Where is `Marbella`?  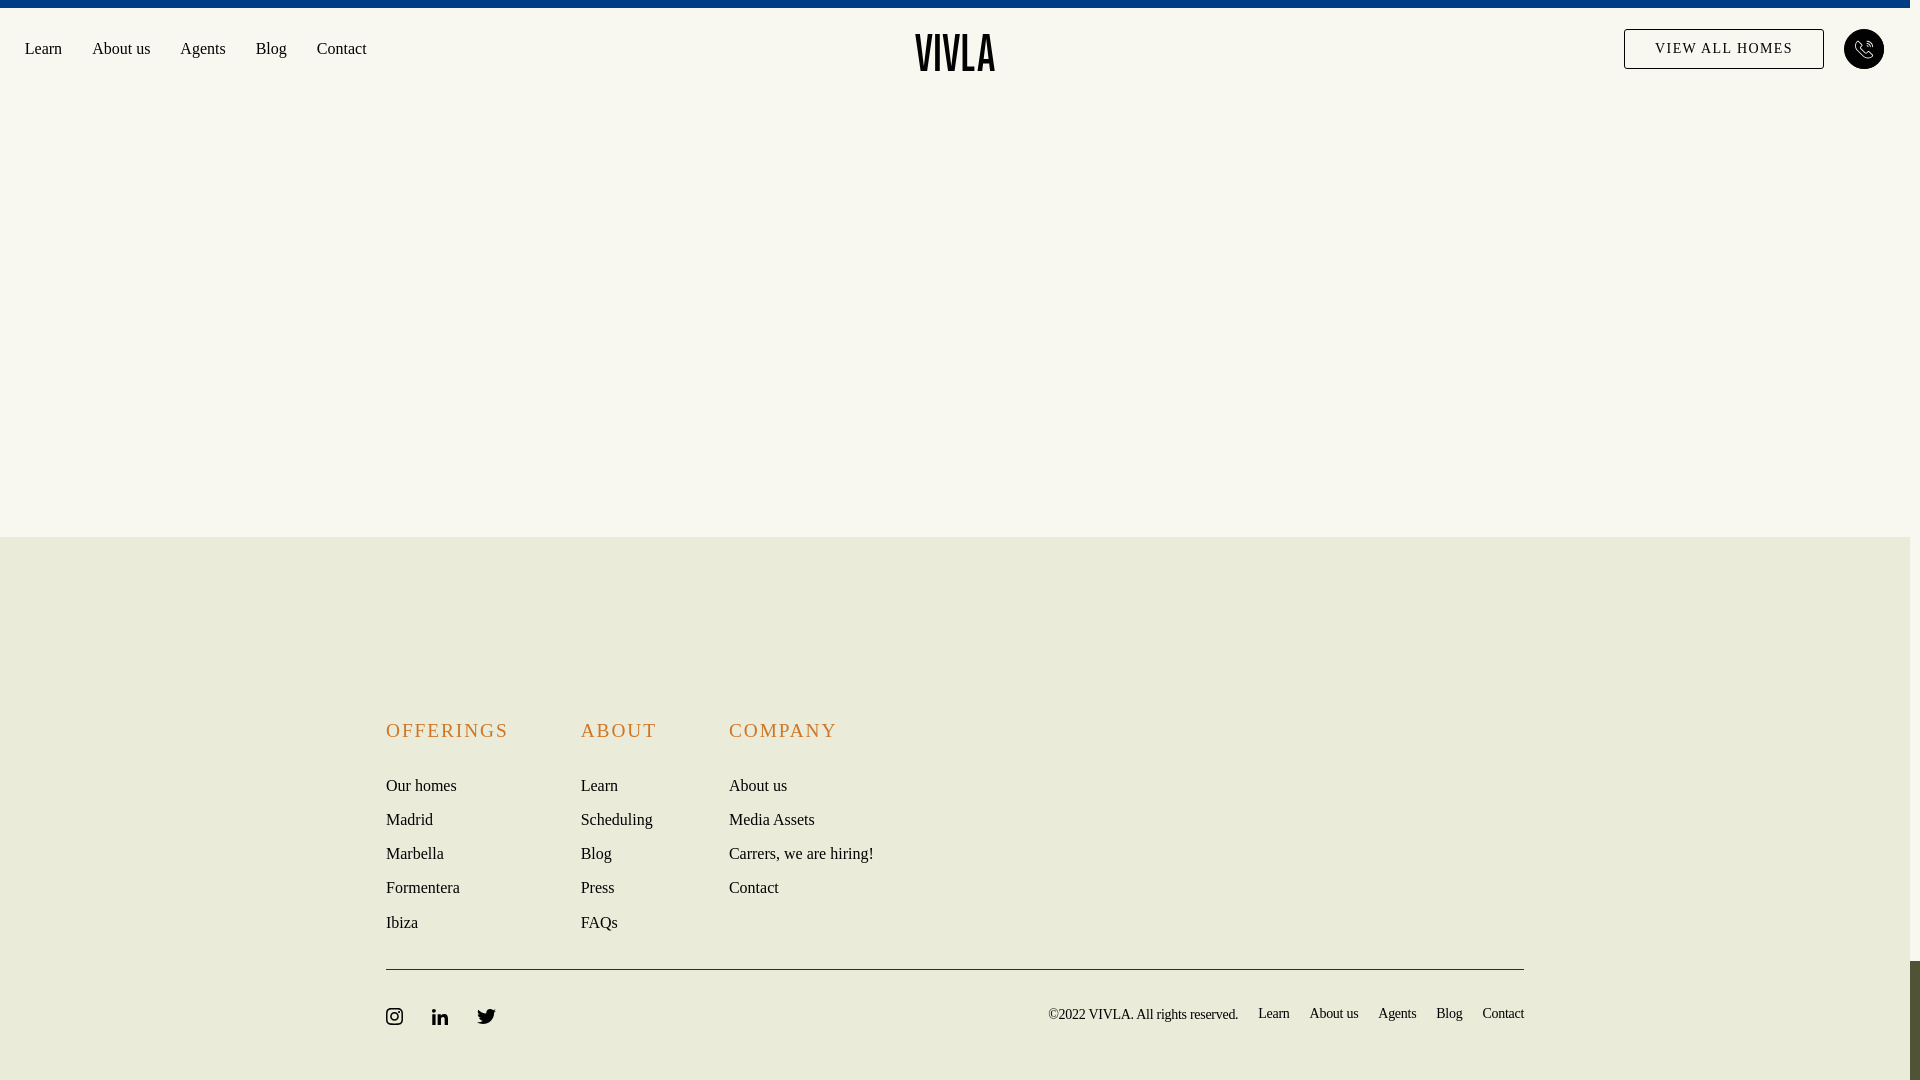 Marbella is located at coordinates (414, 852).